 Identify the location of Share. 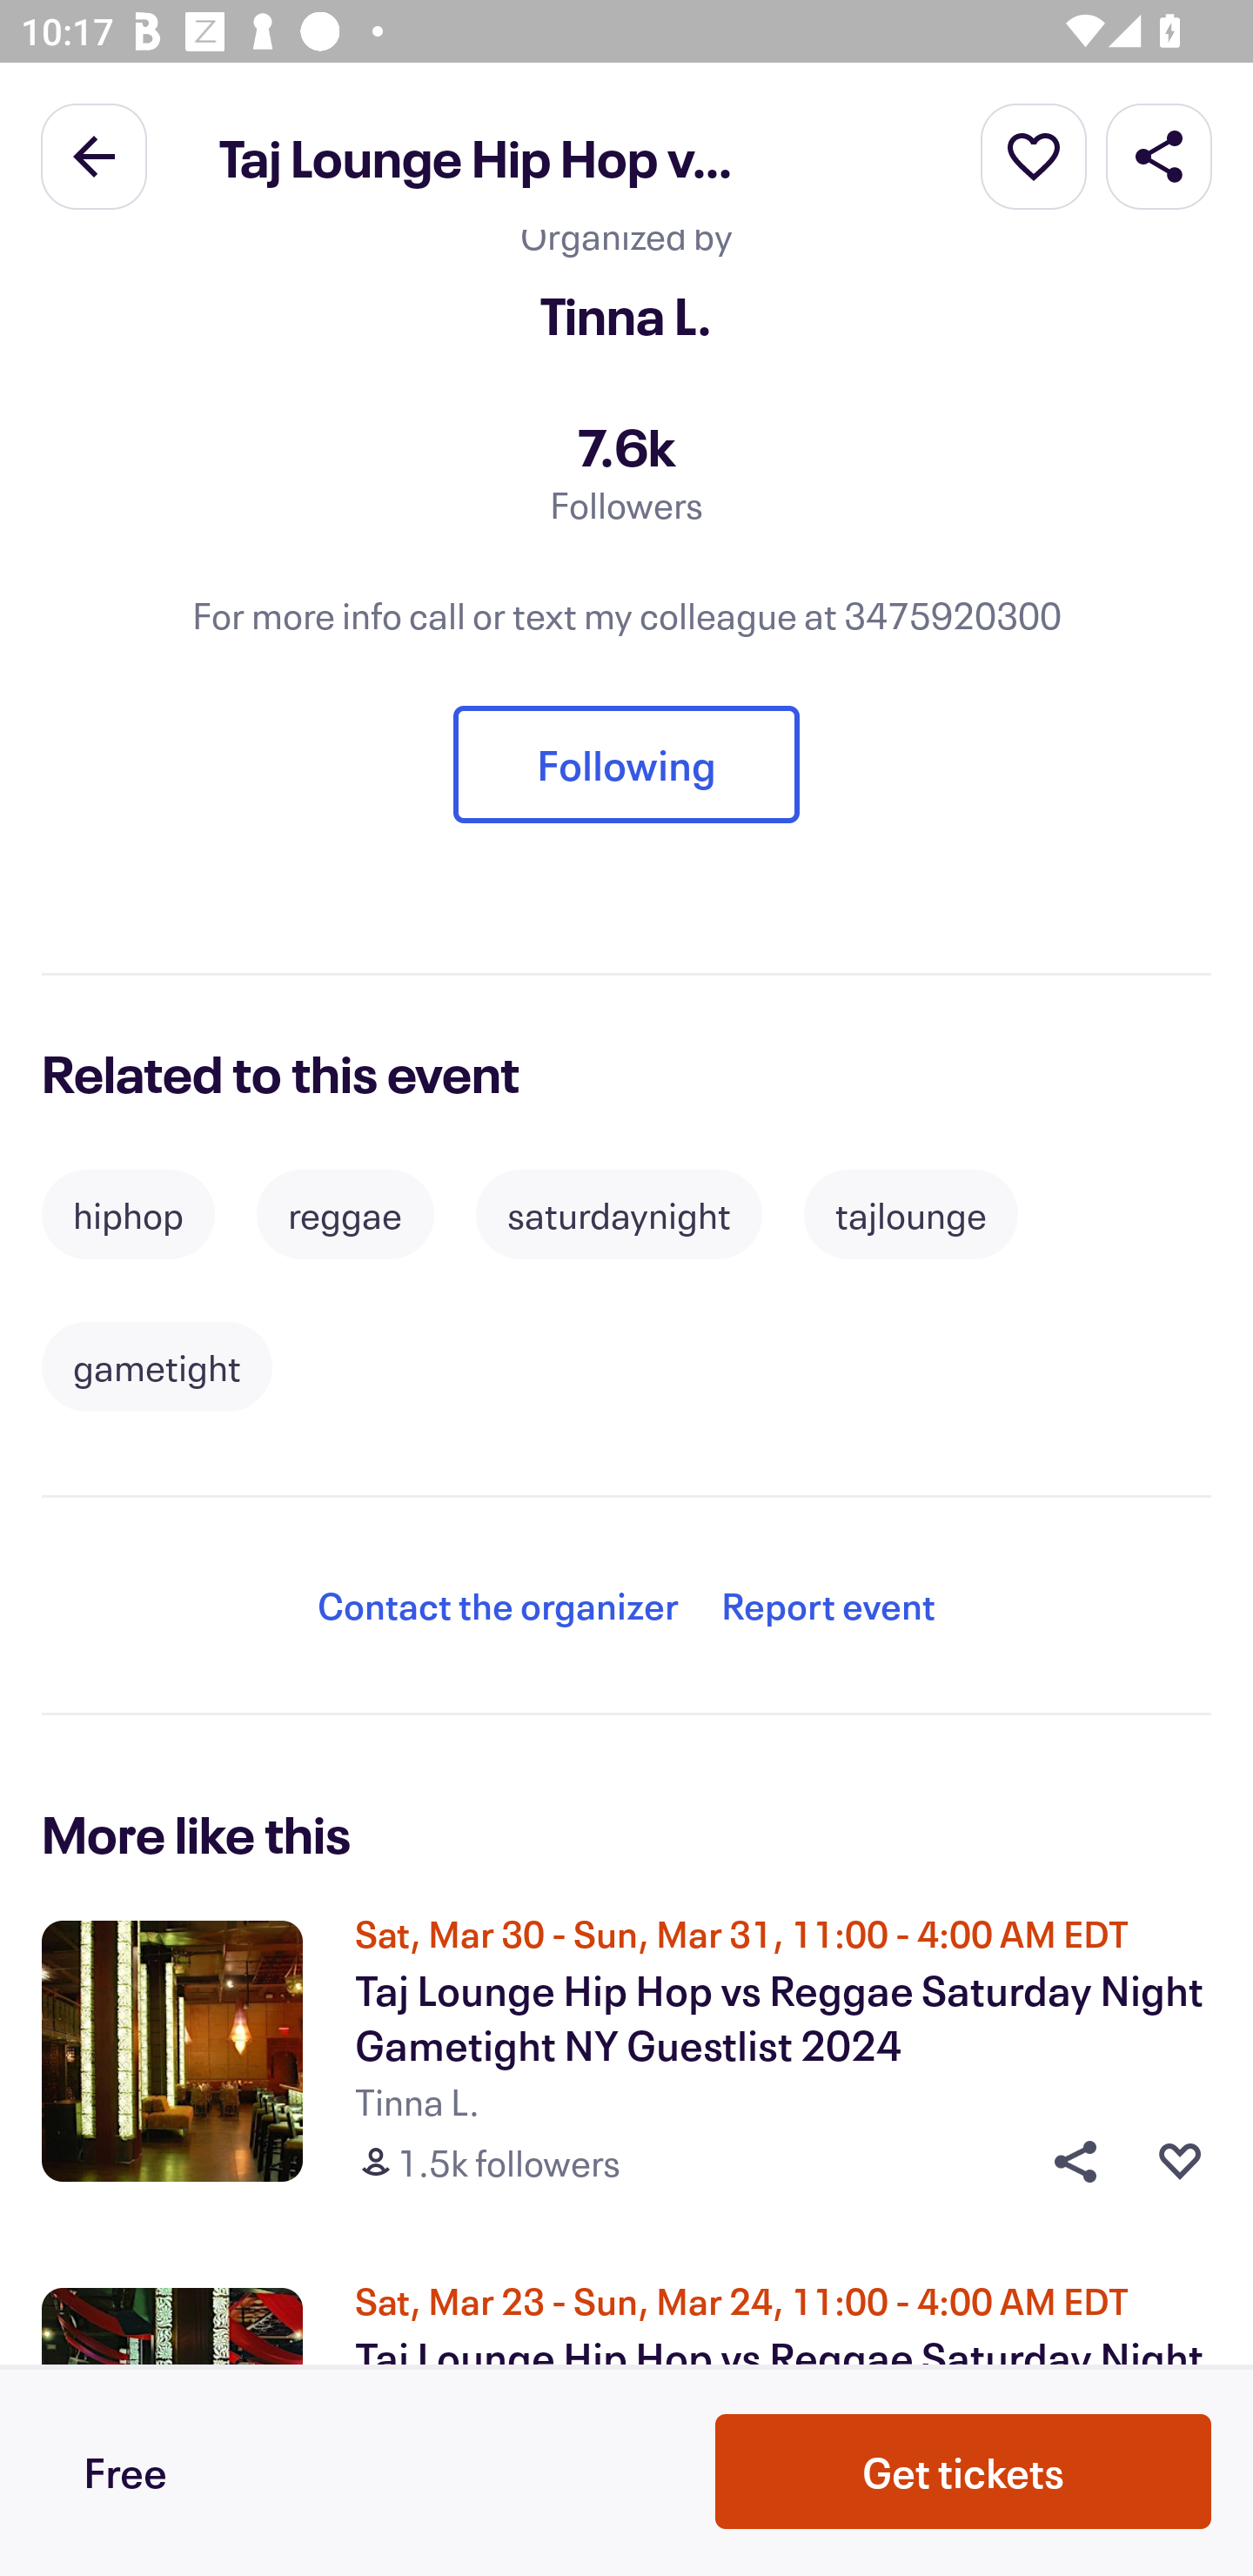
(1159, 155).